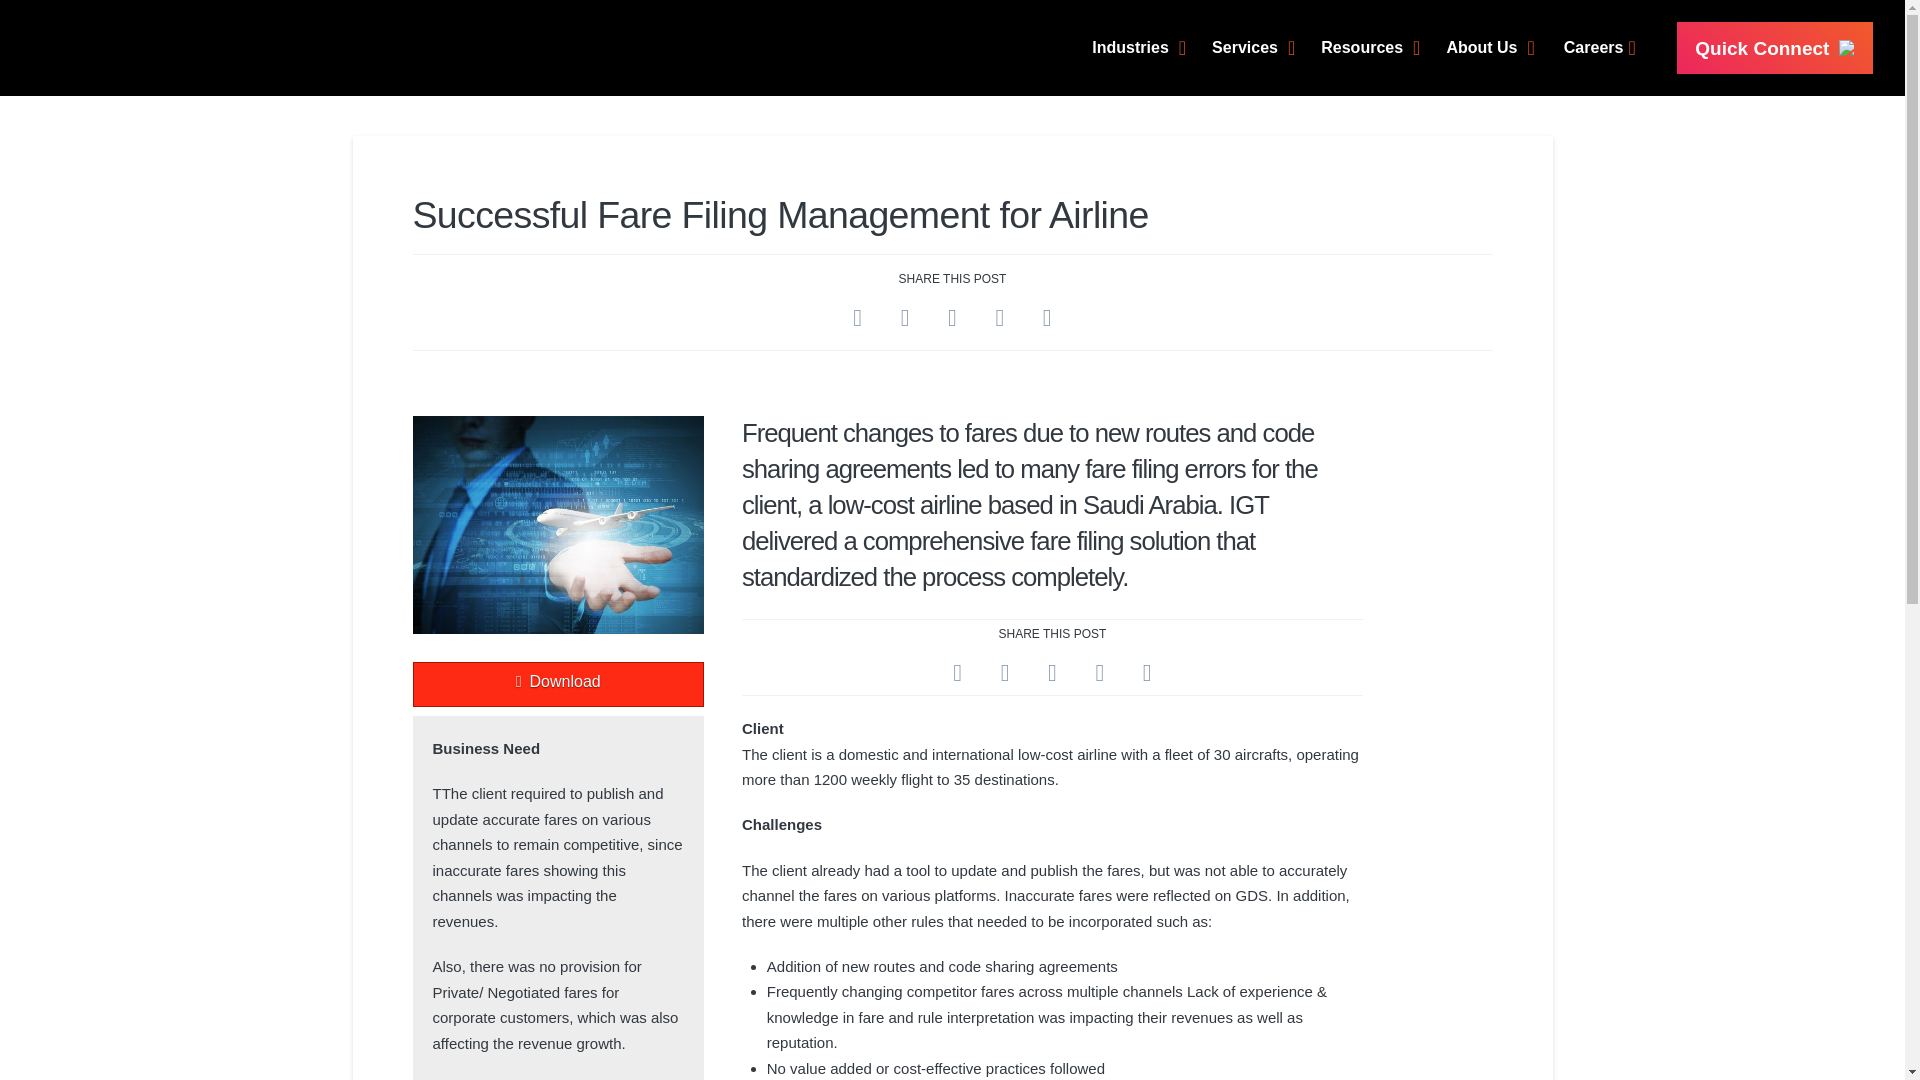  Describe the element at coordinates (1608, 48) in the screenshot. I see `Careers` at that location.